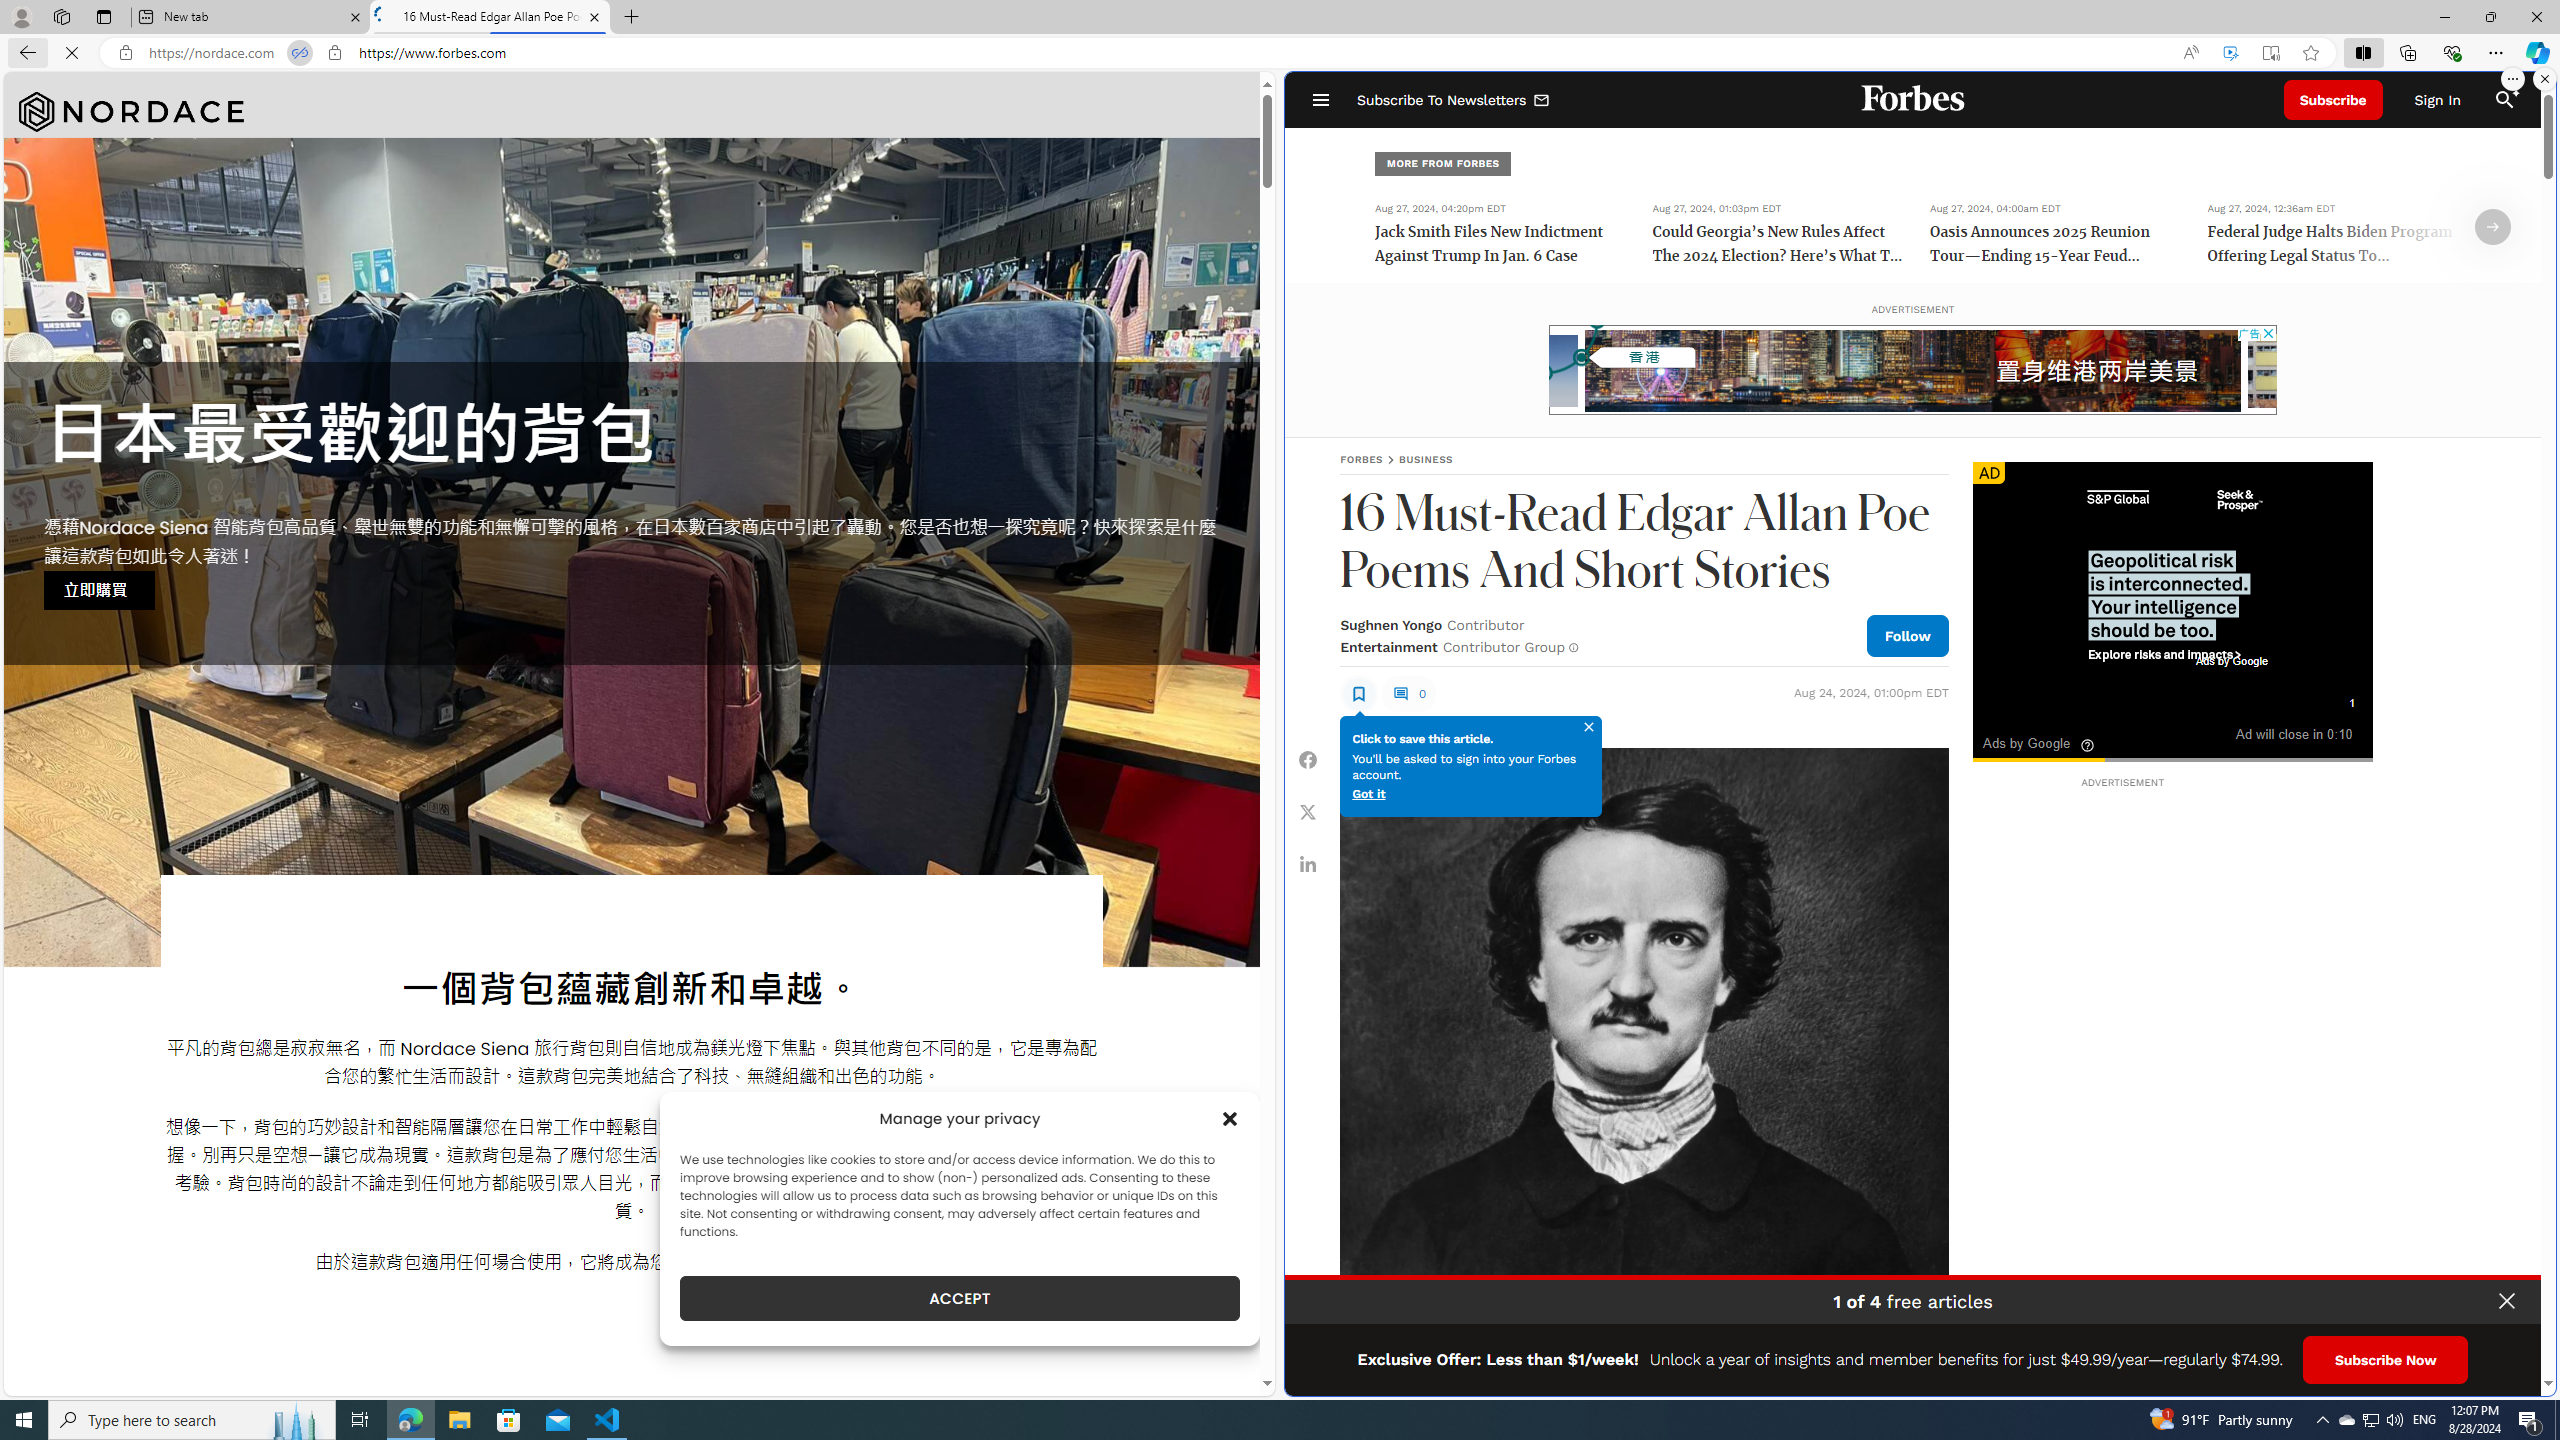 Image resolution: width=2560 pixels, height=1440 pixels. What do you see at coordinates (2333, 100) in the screenshot?
I see `Subscribe` at bounding box center [2333, 100].